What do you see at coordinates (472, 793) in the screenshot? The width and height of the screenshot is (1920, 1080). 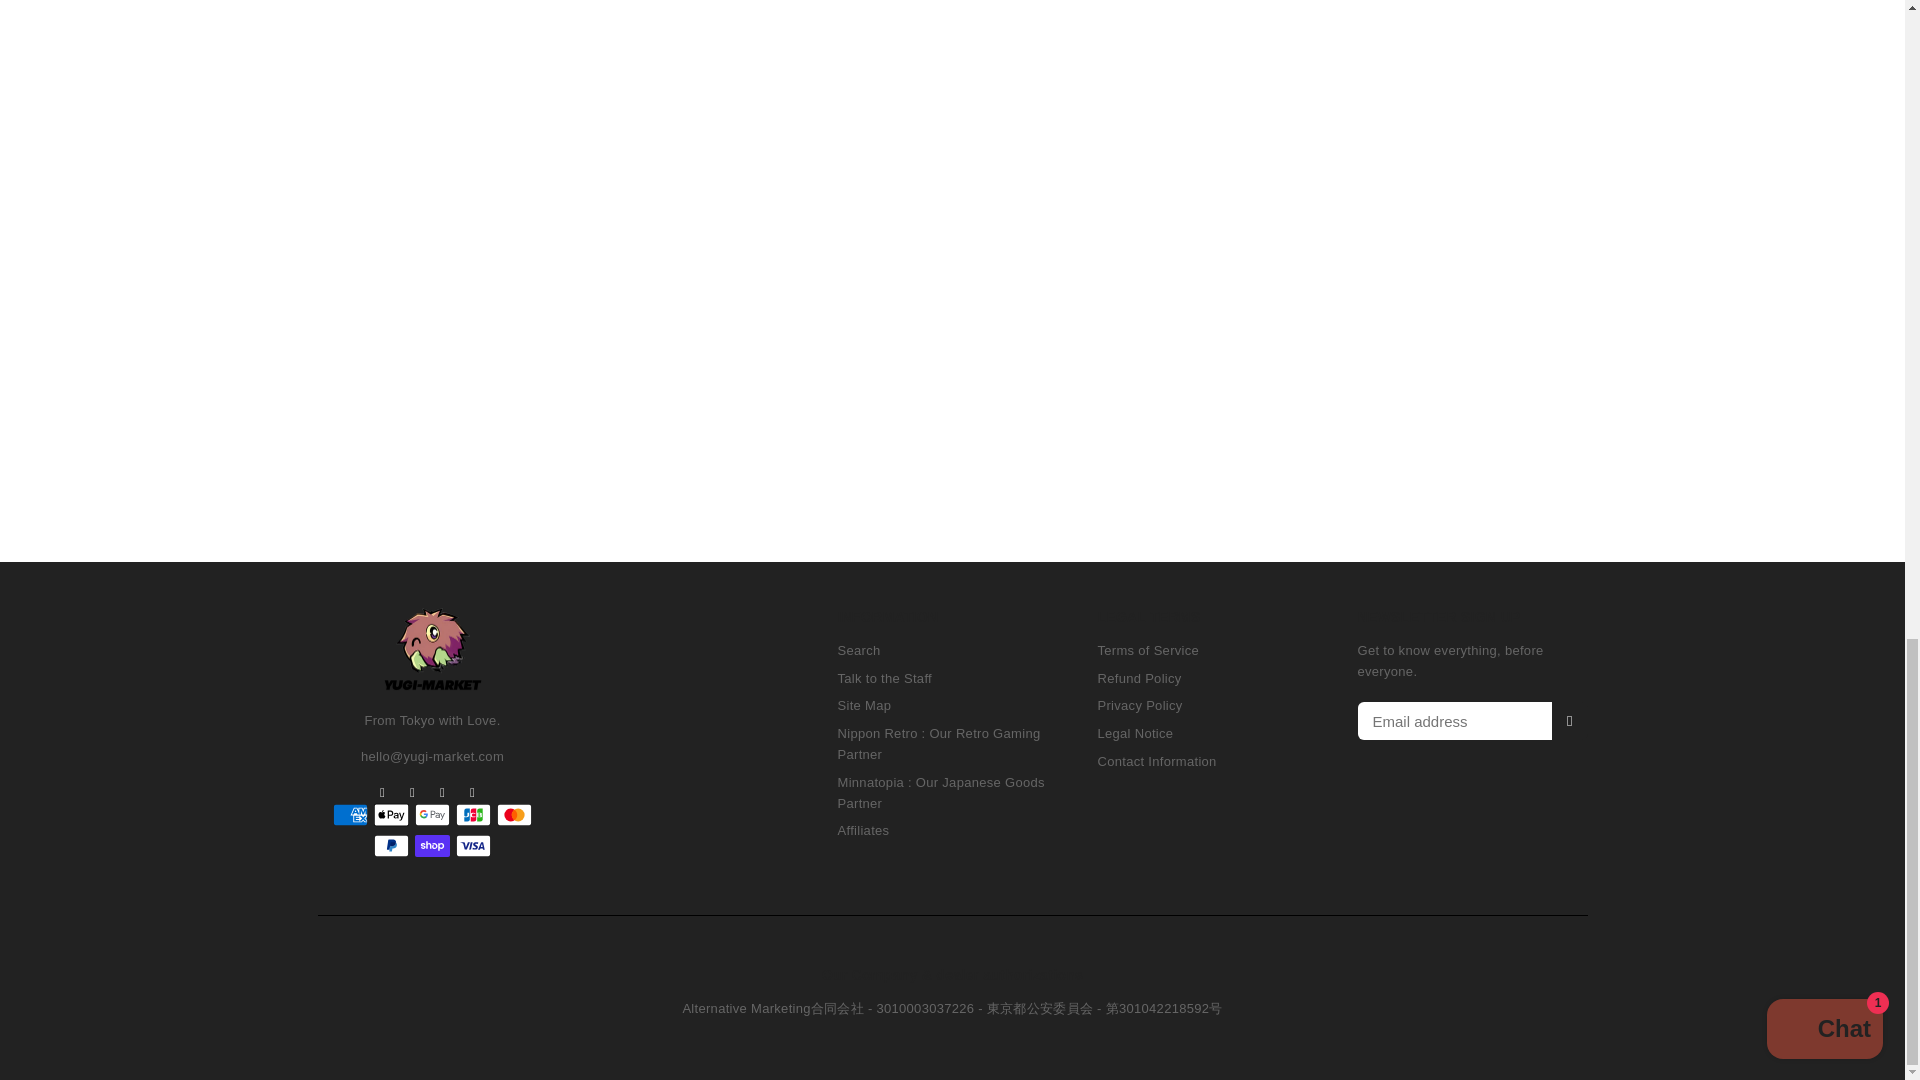 I see `Yugi-Market on TikTok` at bounding box center [472, 793].